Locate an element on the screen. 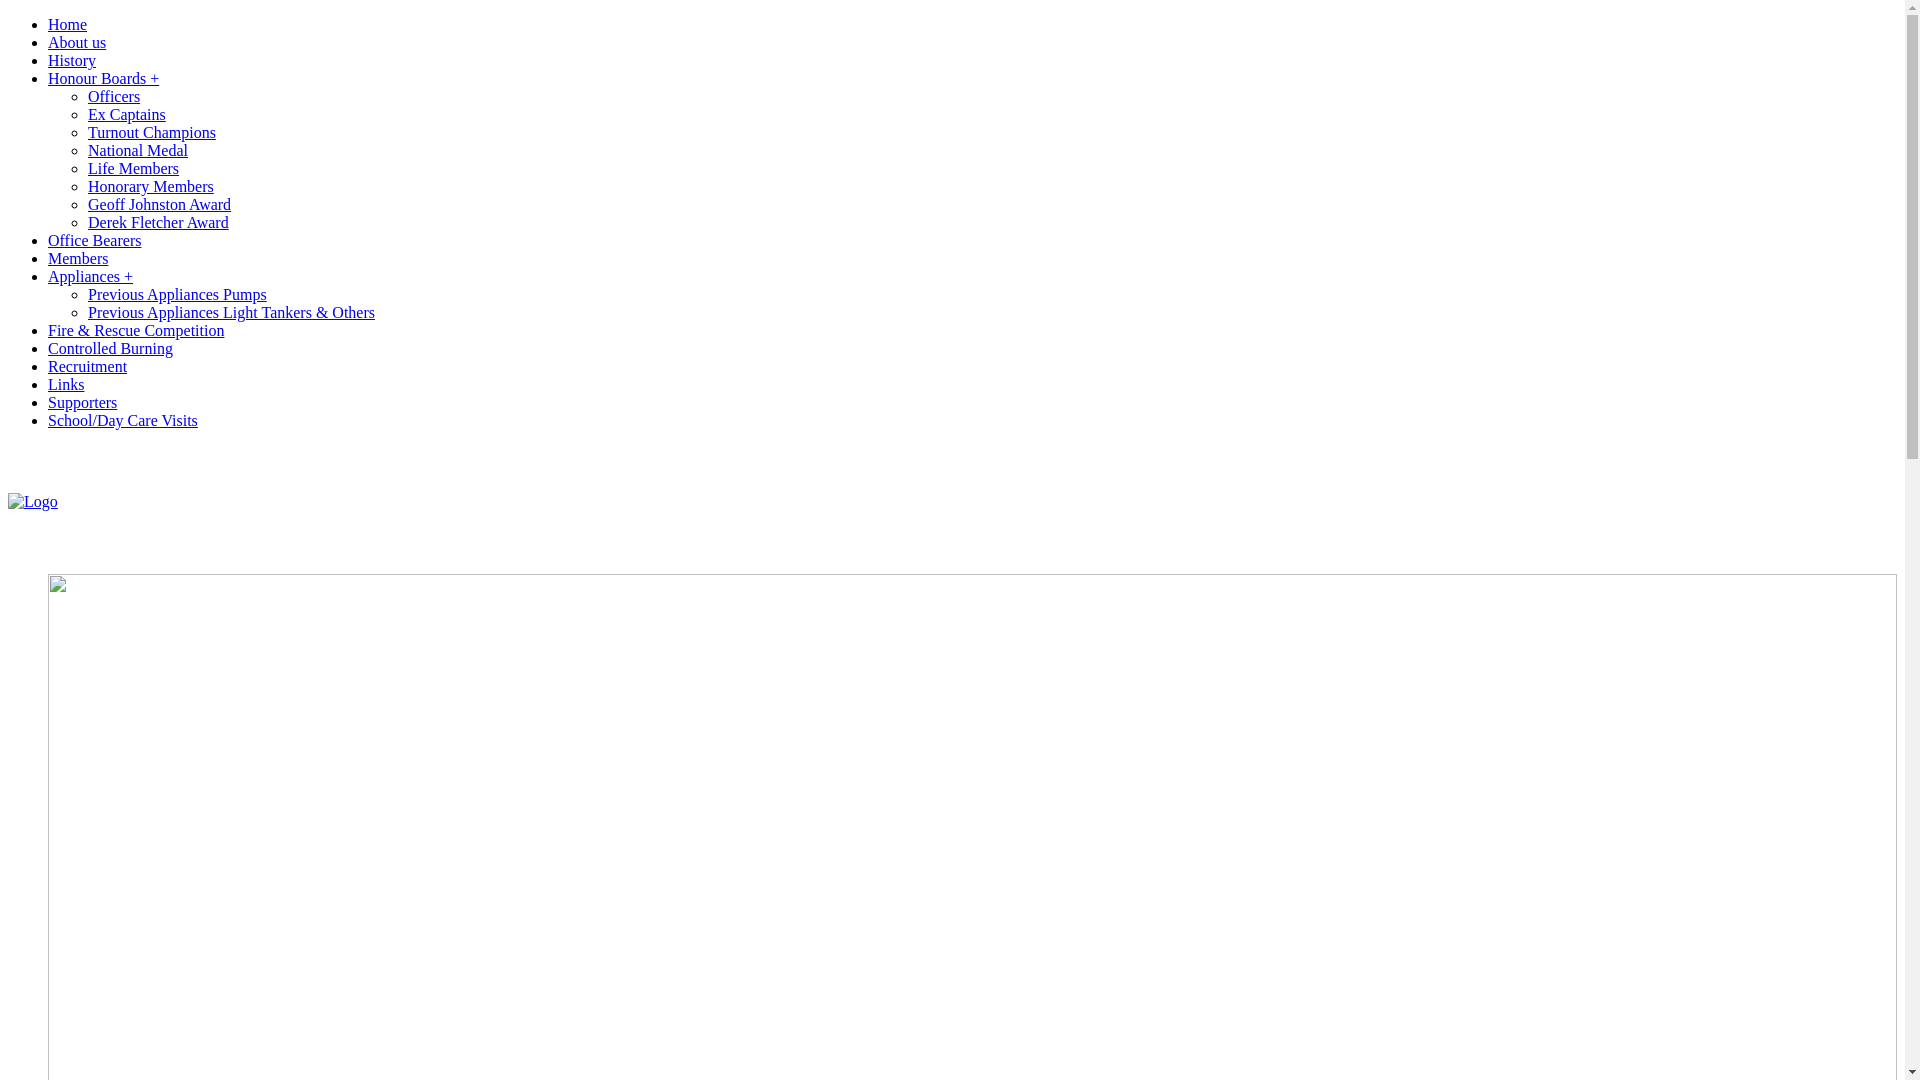 This screenshot has height=1080, width=1920. Ex Captains is located at coordinates (127, 114).